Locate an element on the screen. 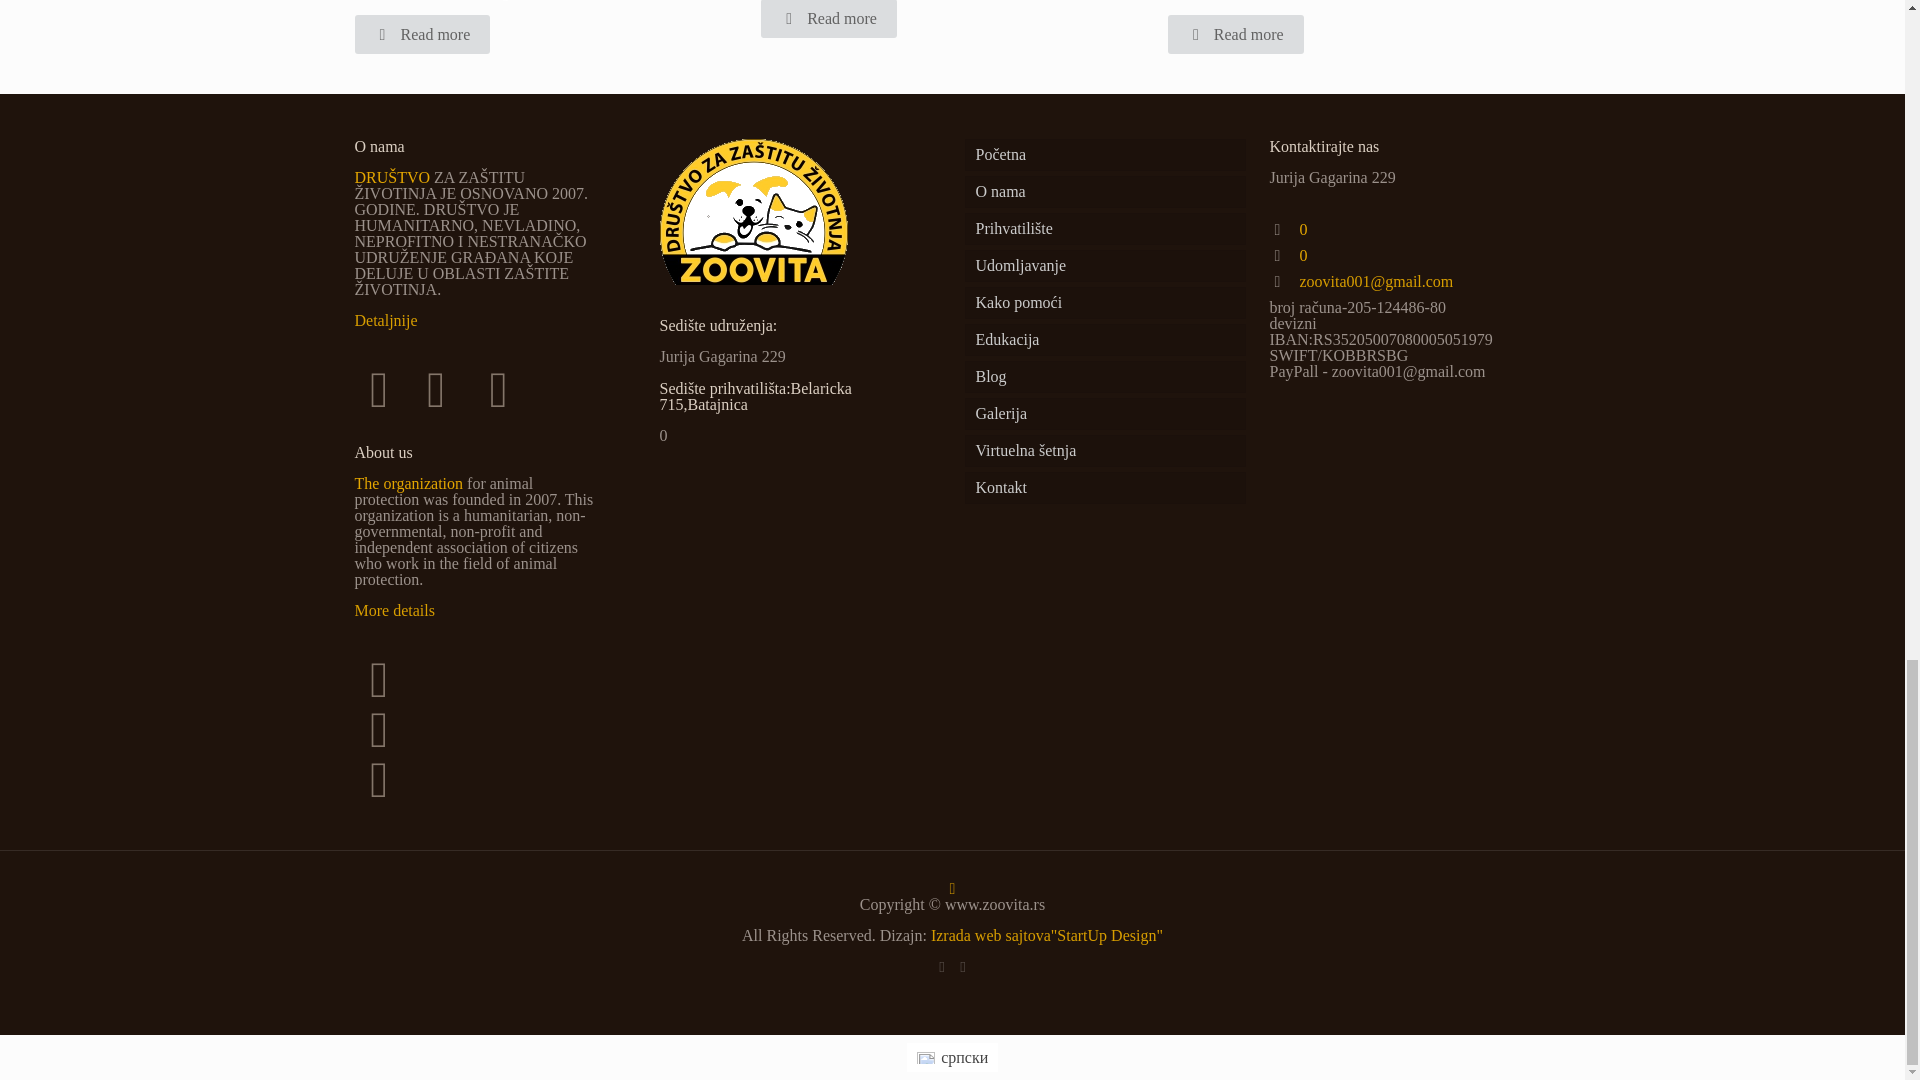 This screenshot has height=1080, width=1920. Read more is located at coordinates (421, 34).